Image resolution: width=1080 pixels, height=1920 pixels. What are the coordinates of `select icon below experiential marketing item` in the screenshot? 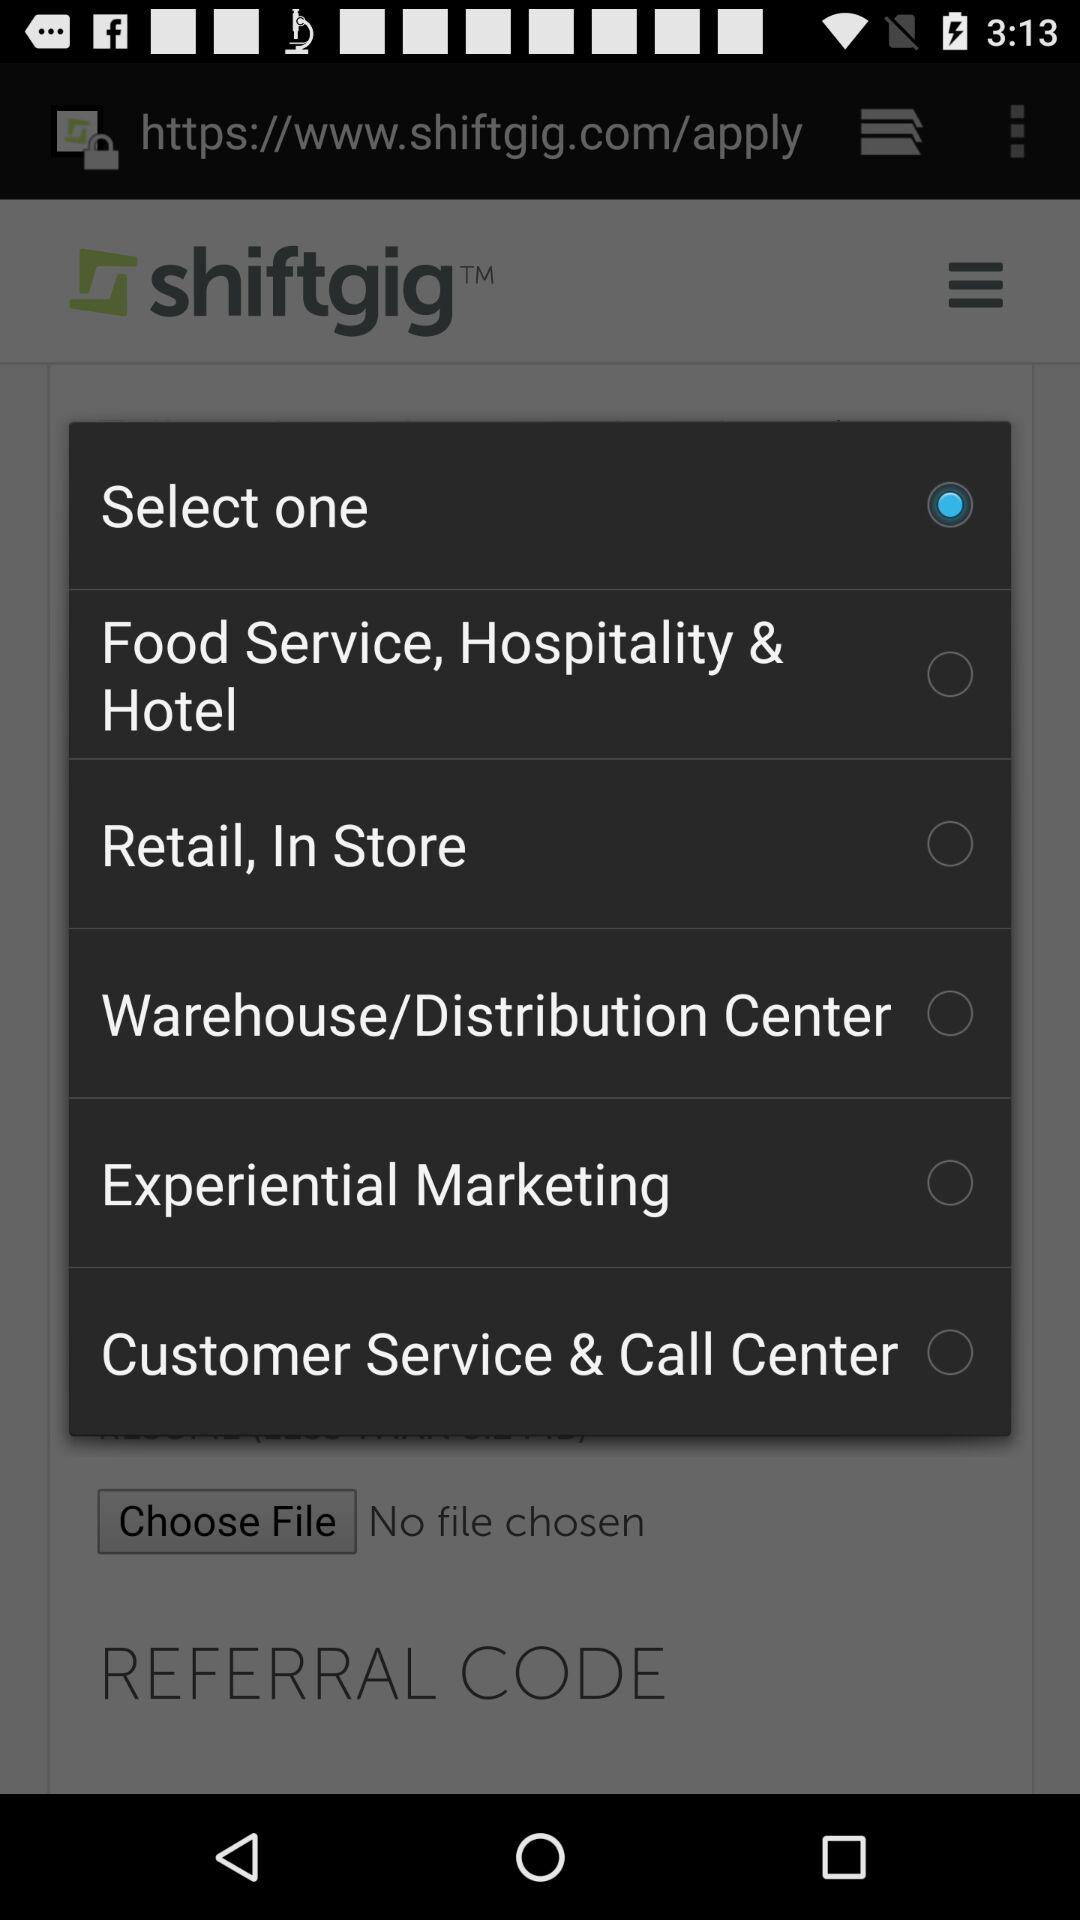 It's located at (540, 1352).